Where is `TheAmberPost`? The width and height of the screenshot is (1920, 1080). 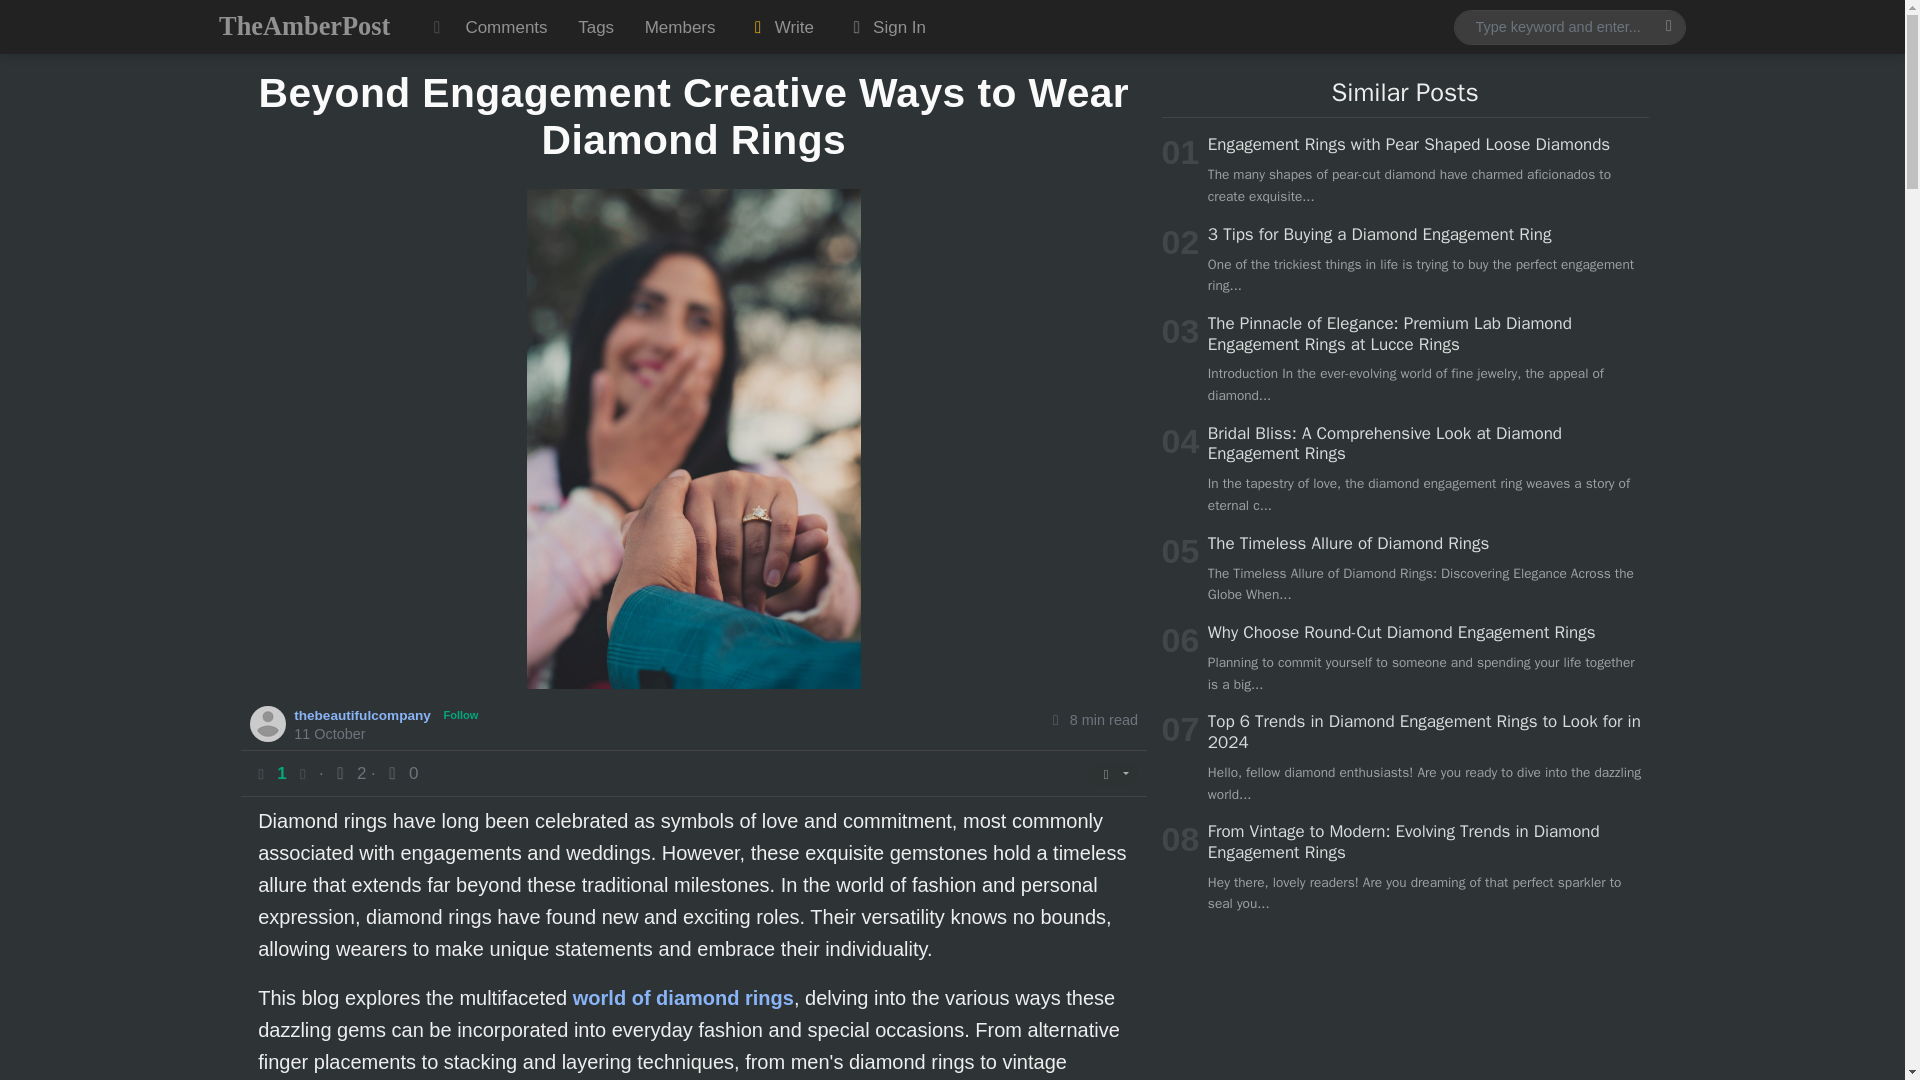 TheAmberPost is located at coordinates (304, 26).